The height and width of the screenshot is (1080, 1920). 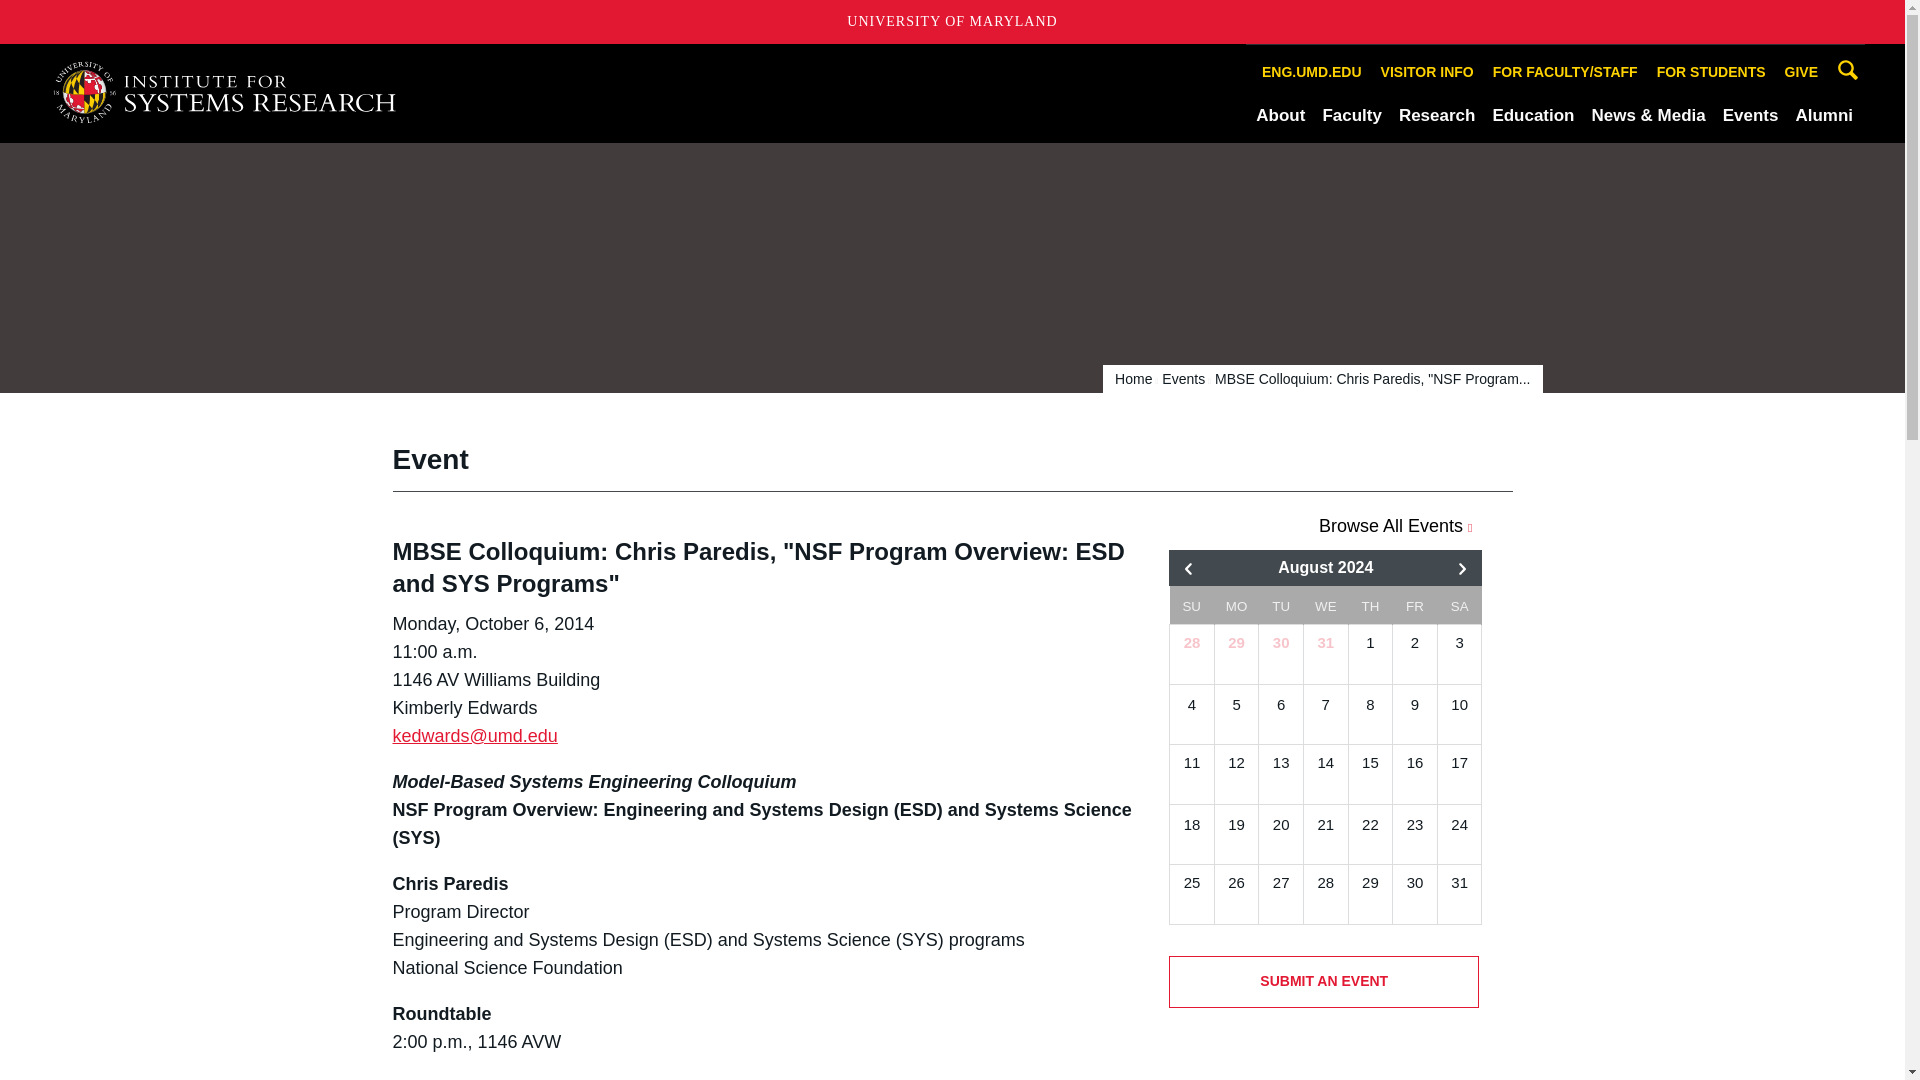 I want to click on VISITOR INFO, so click(x=1427, y=72).